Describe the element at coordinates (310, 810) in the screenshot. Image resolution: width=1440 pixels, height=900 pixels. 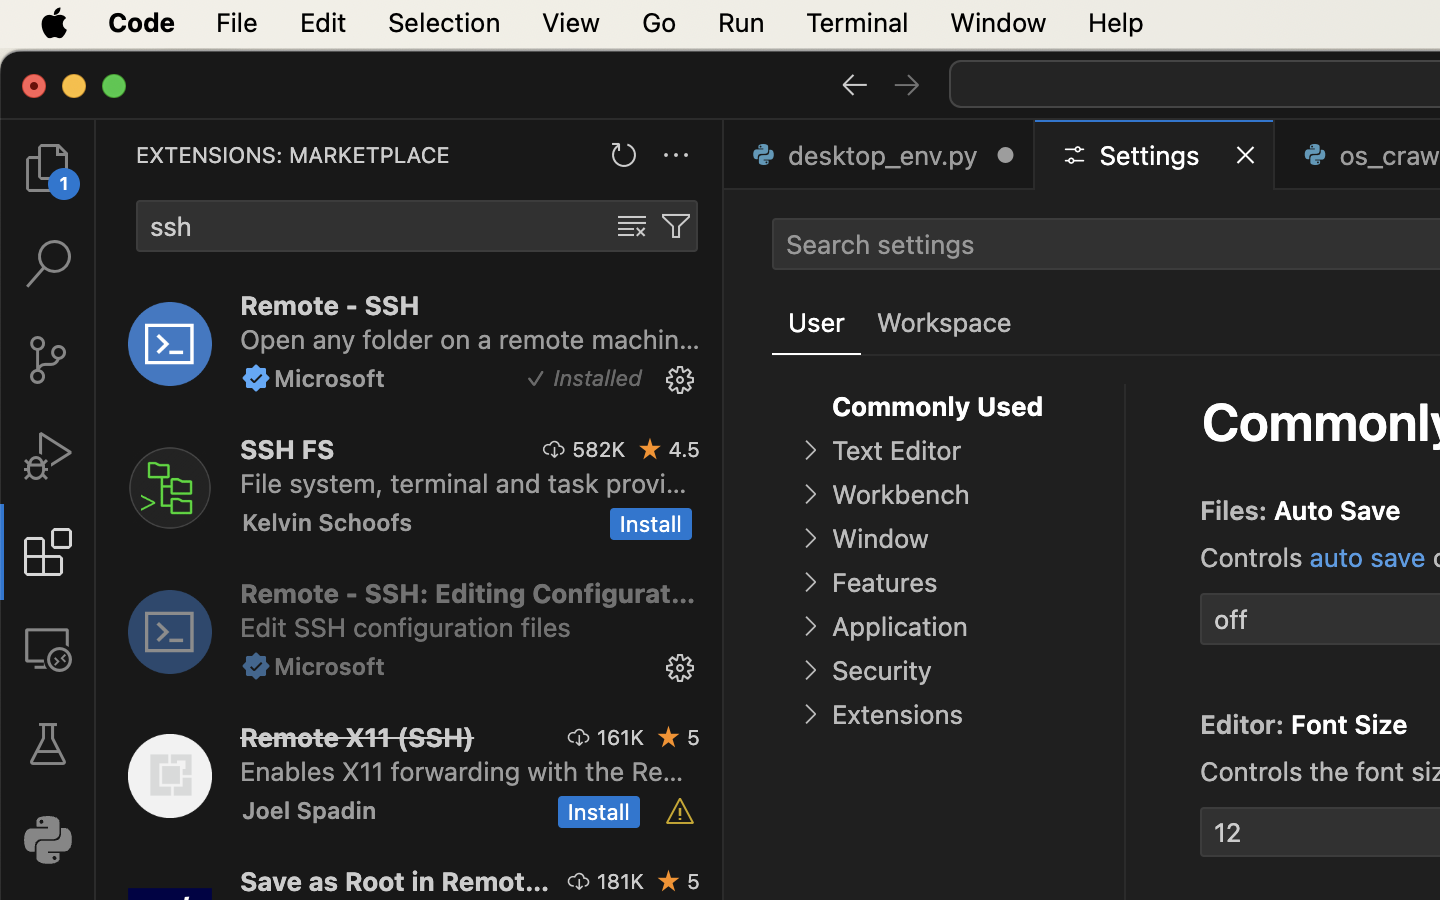
I see `Joel Spadin` at that location.